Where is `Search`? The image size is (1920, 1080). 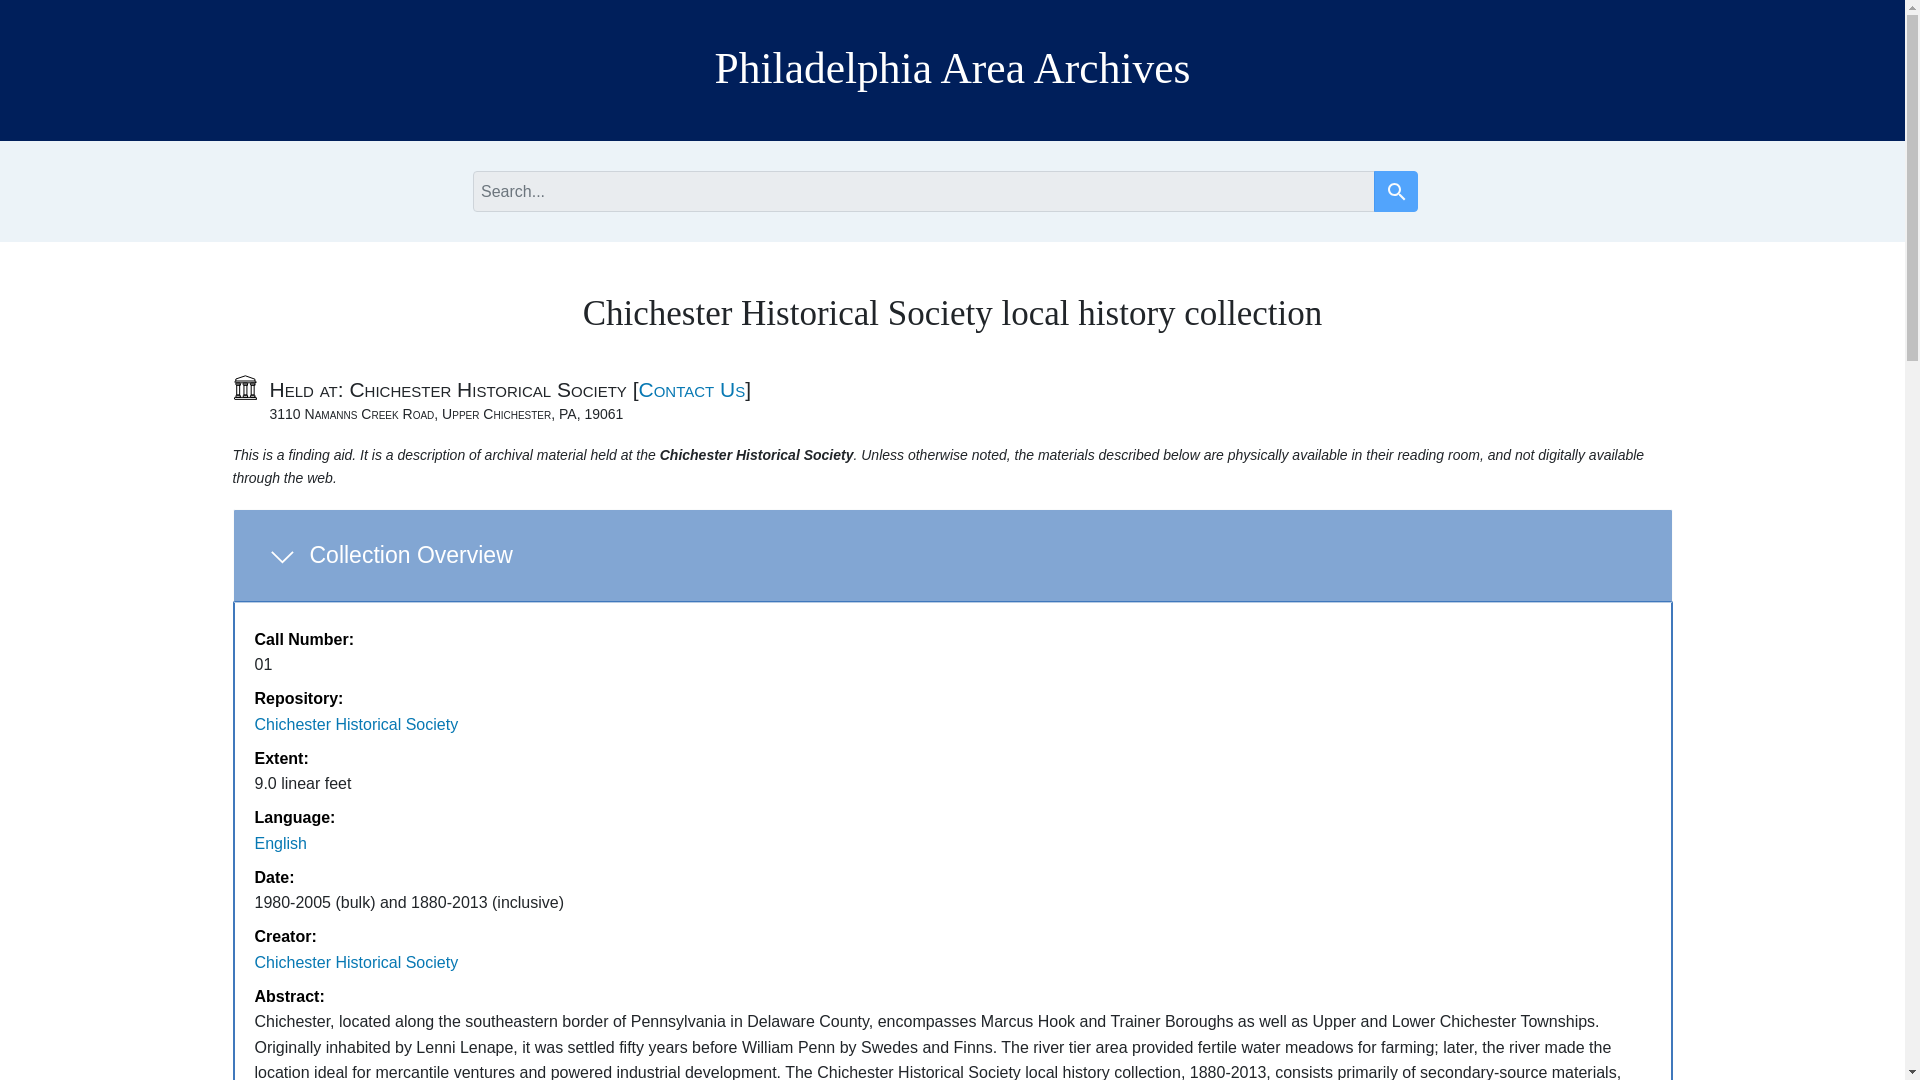
Search is located at coordinates (1396, 192).